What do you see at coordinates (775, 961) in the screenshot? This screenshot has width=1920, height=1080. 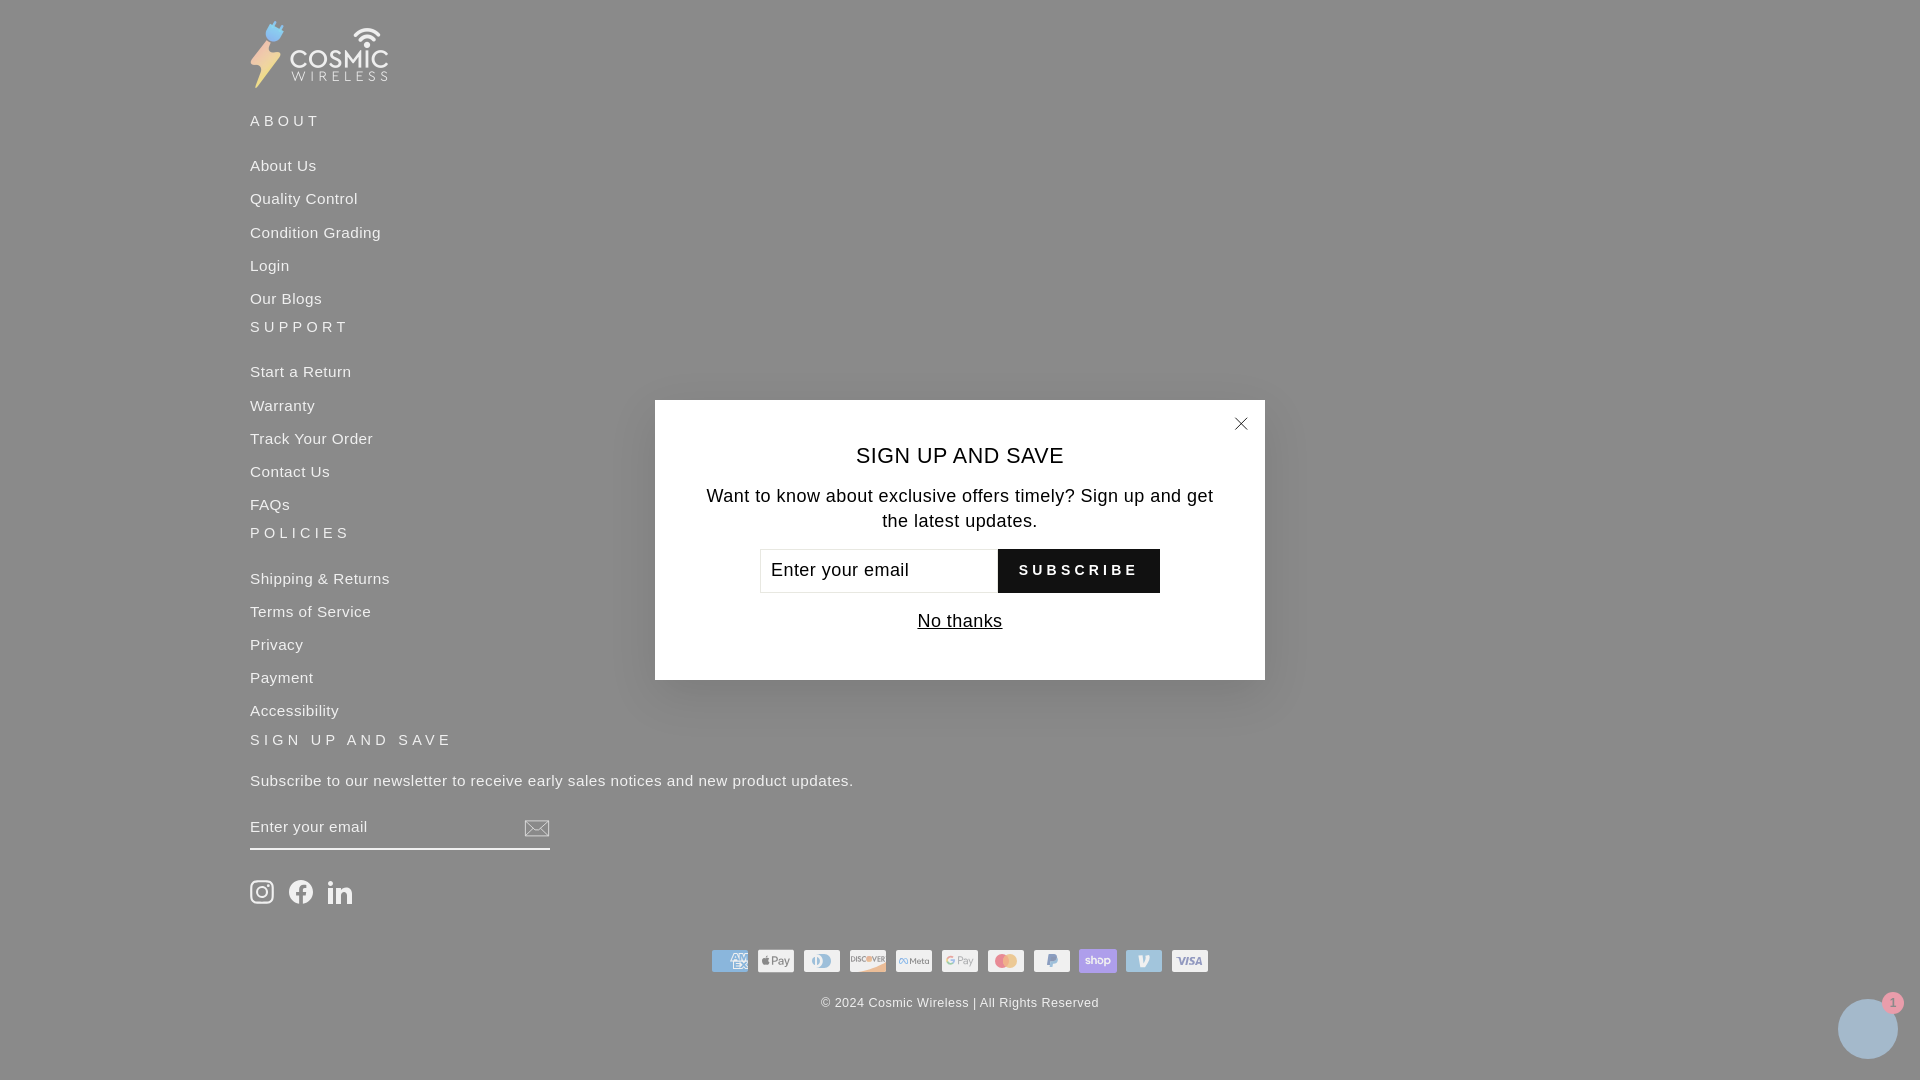 I see `Apple Pay` at bounding box center [775, 961].